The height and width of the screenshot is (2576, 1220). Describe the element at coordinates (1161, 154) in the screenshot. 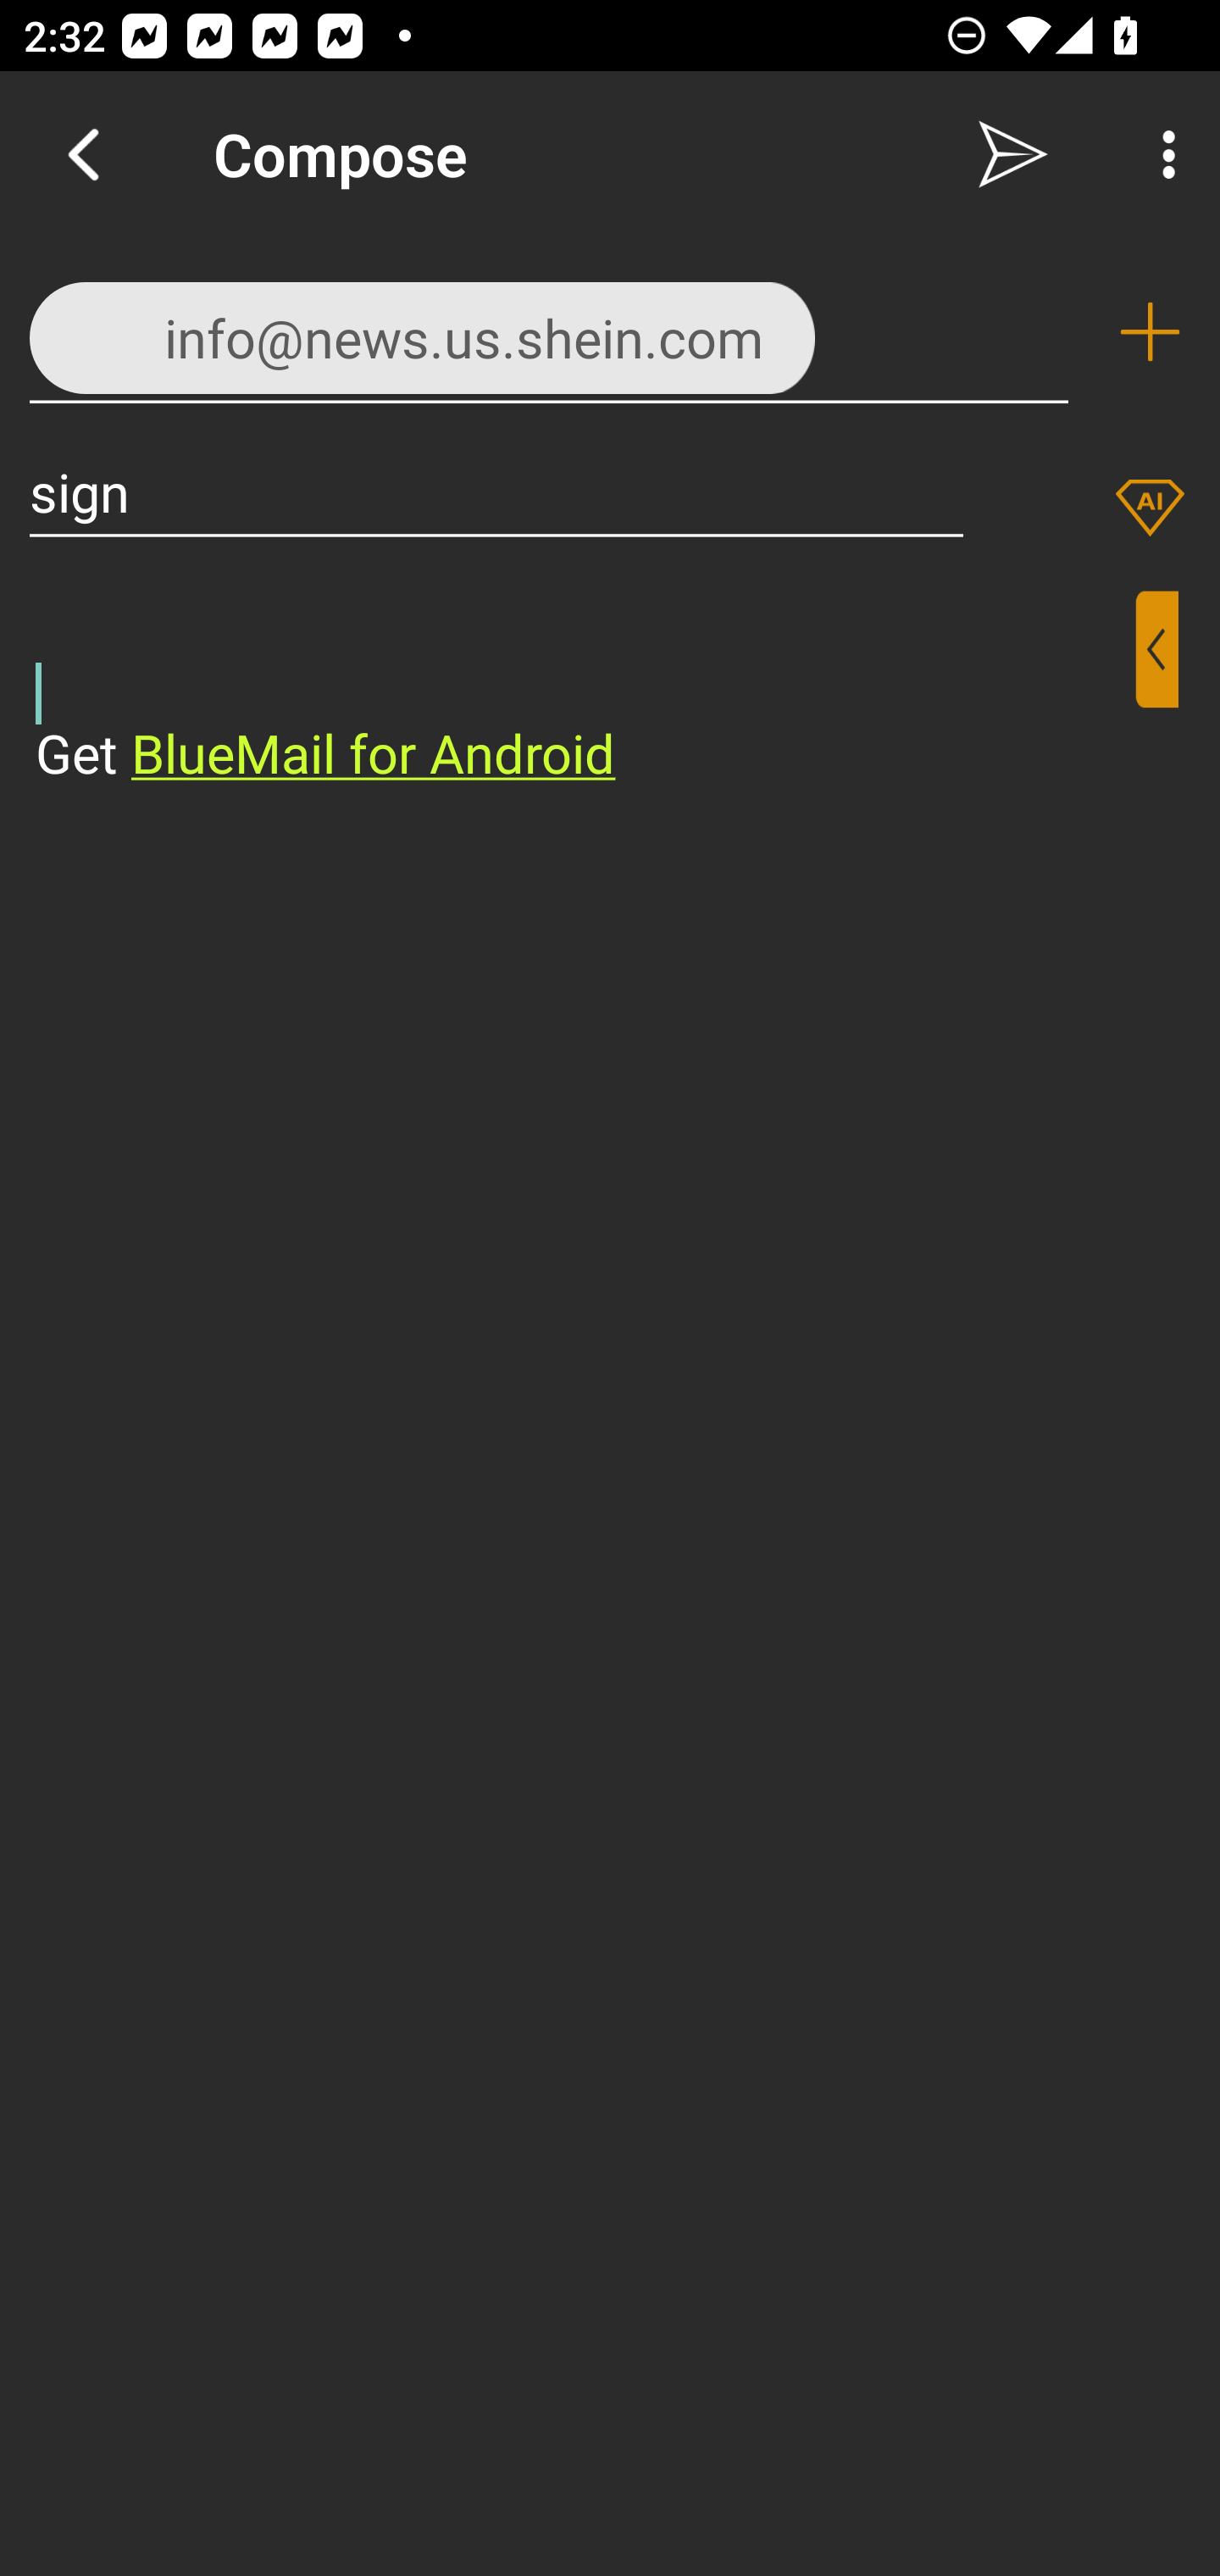

I see `More Options` at that location.